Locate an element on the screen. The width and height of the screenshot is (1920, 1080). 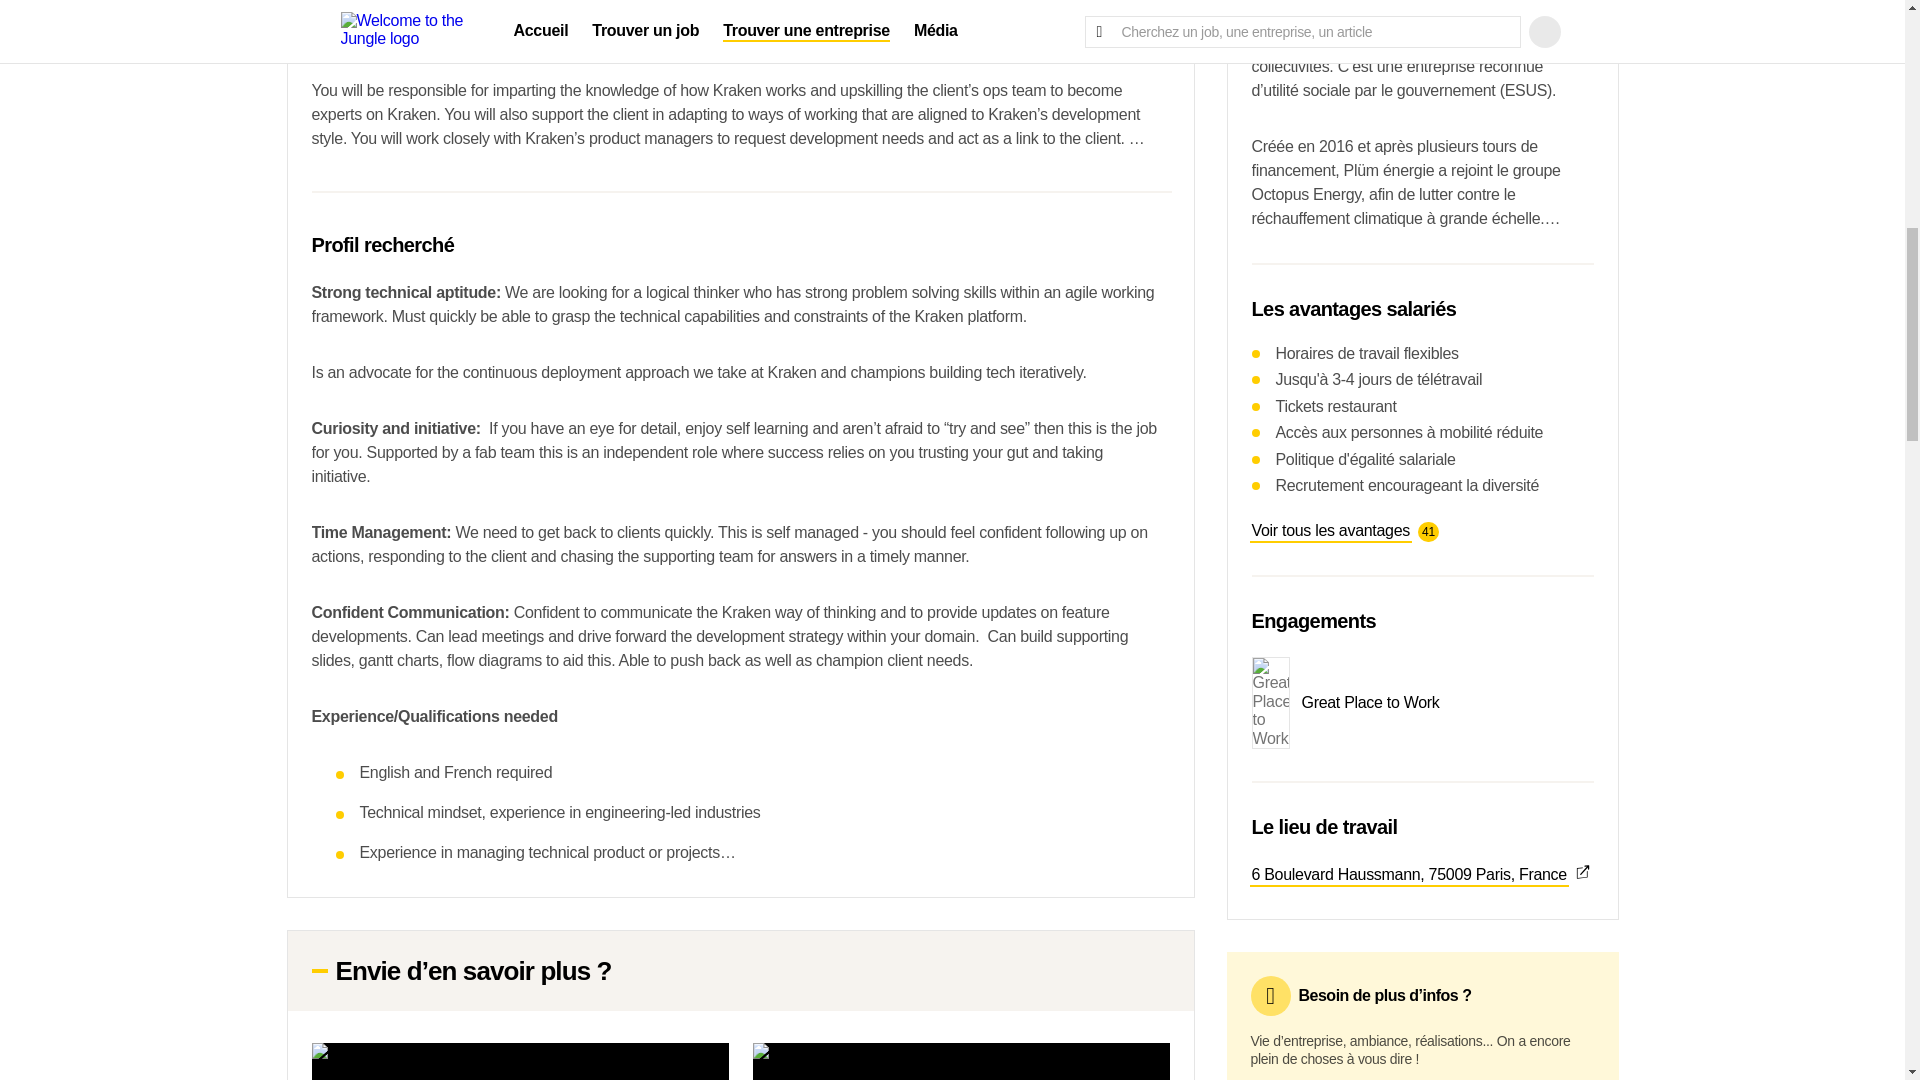
Voir tous les avantages is located at coordinates (1330, 531).